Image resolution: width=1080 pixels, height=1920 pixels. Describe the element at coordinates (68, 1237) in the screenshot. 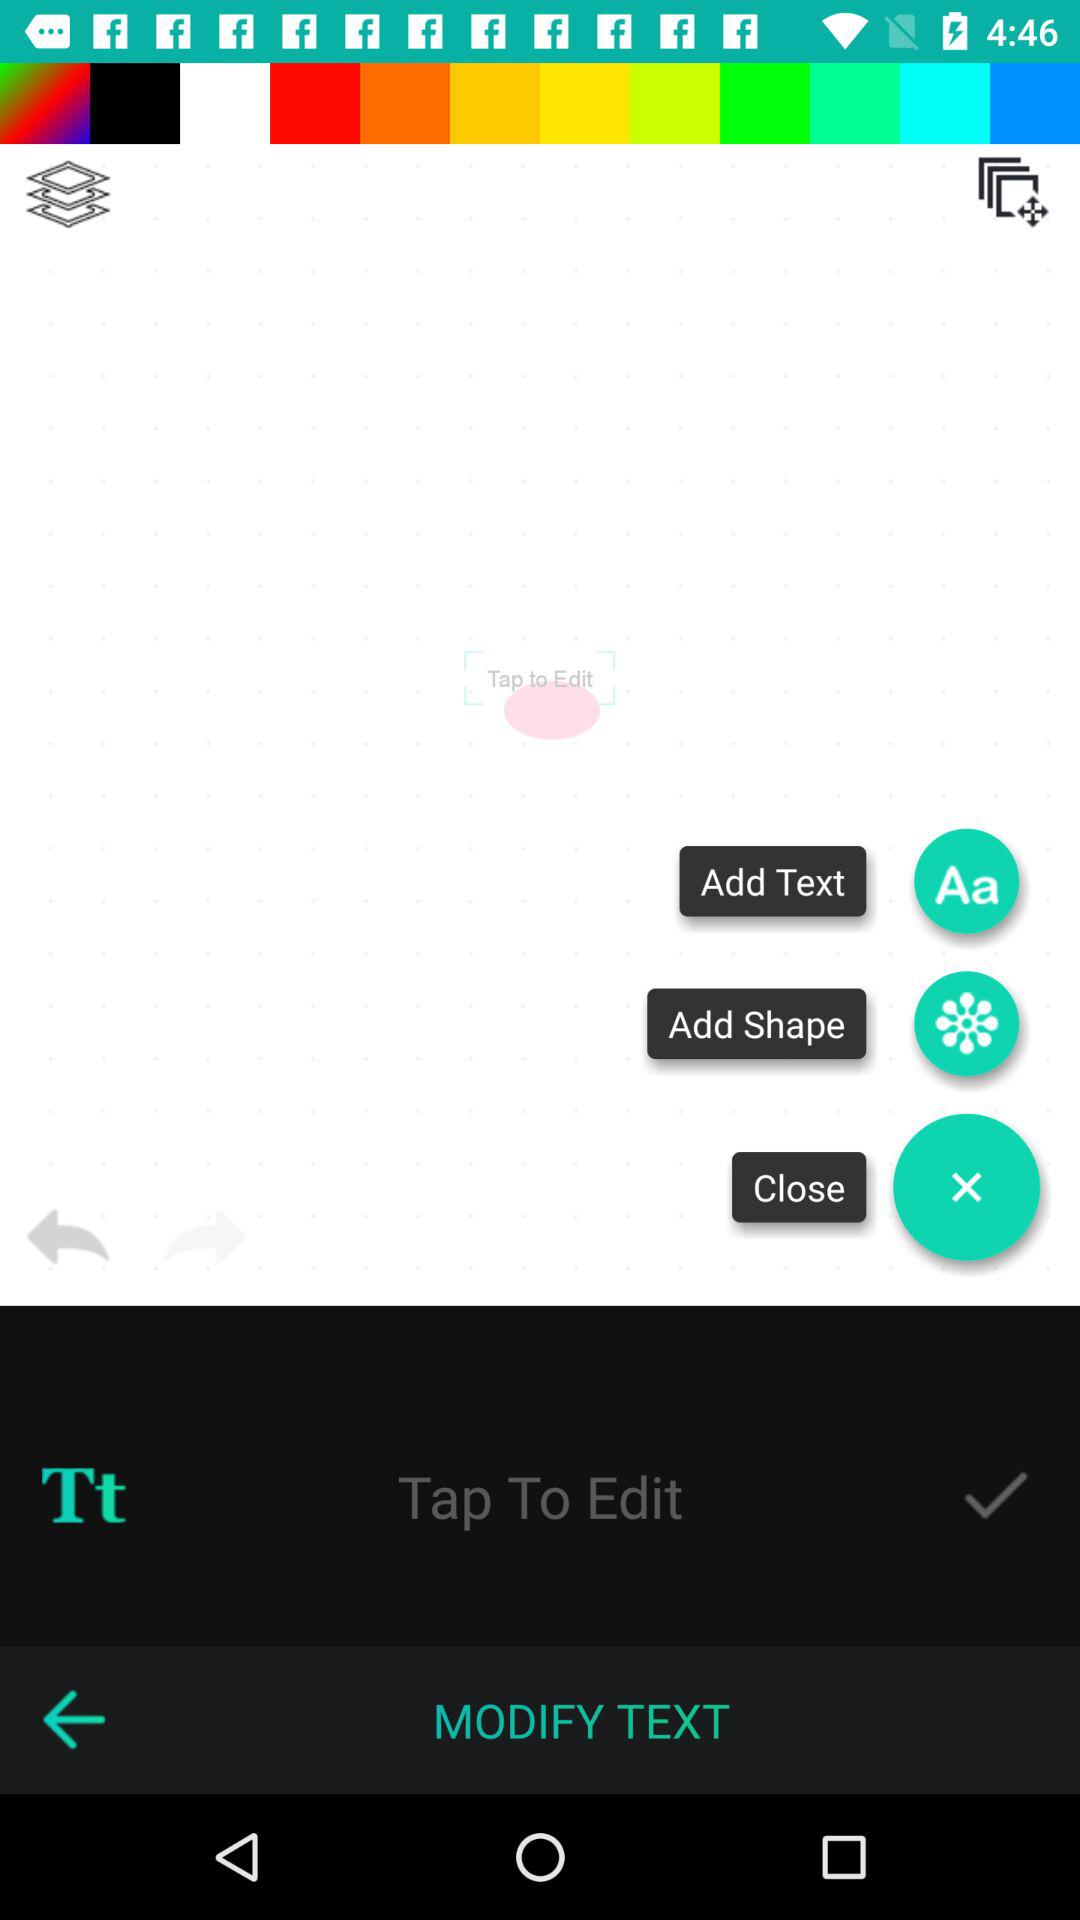

I see `return to previous` at that location.